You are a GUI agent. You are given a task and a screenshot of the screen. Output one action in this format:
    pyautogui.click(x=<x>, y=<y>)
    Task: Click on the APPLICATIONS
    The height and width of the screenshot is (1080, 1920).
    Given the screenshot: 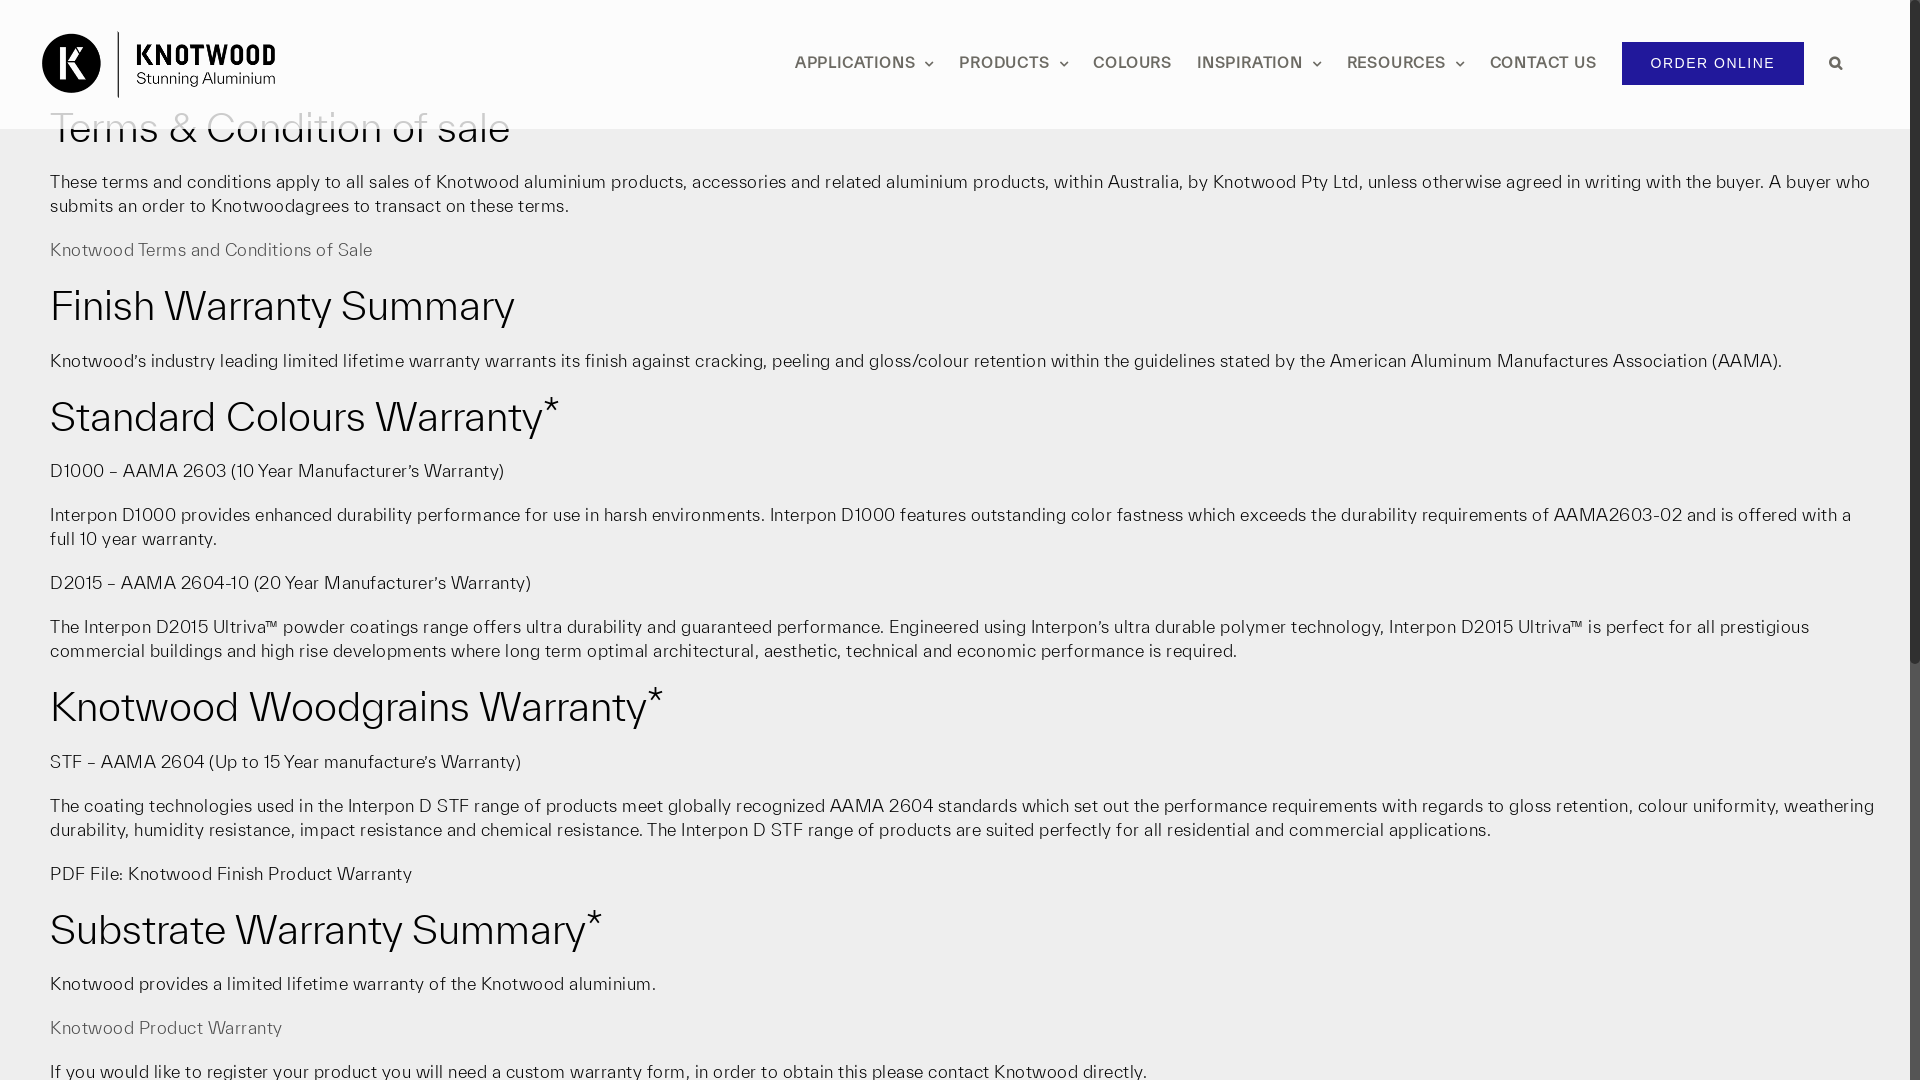 What is the action you would take?
    pyautogui.click(x=864, y=63)
    